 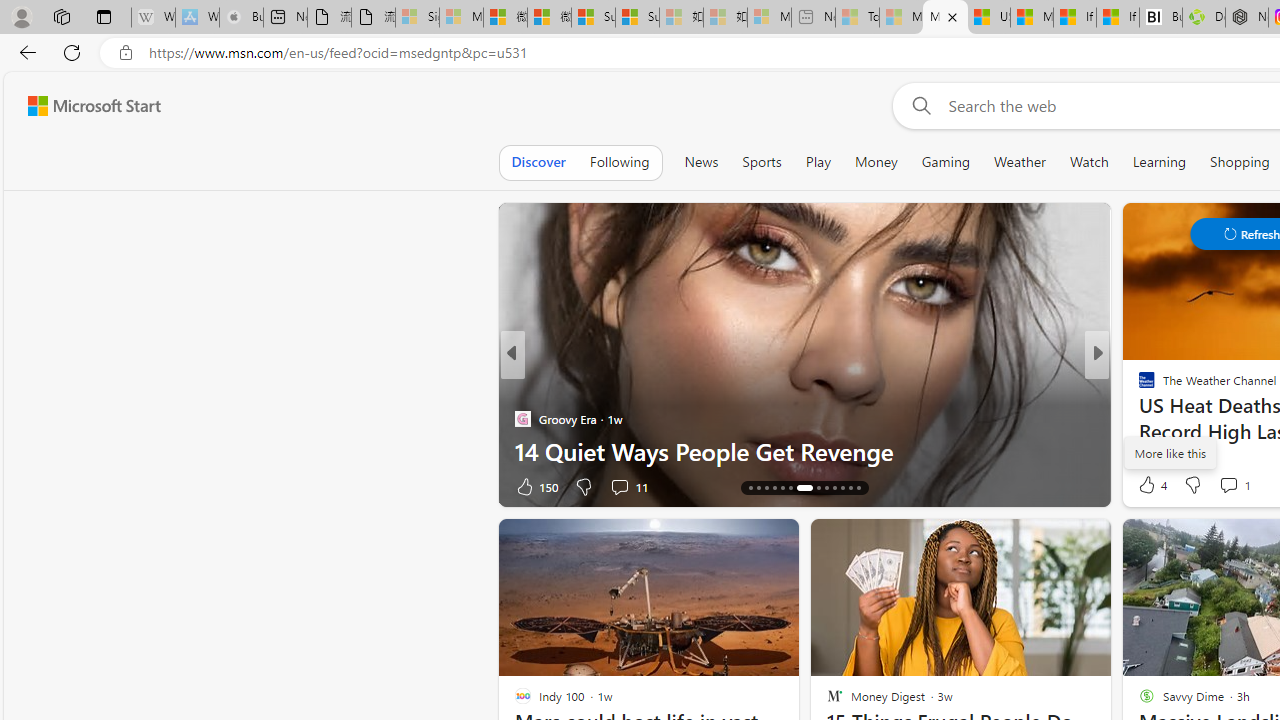 What do you see at coordinates (850, 488) in the screenshot?
I see `AutomationID: tab-25` at bounding box center [850, 488].